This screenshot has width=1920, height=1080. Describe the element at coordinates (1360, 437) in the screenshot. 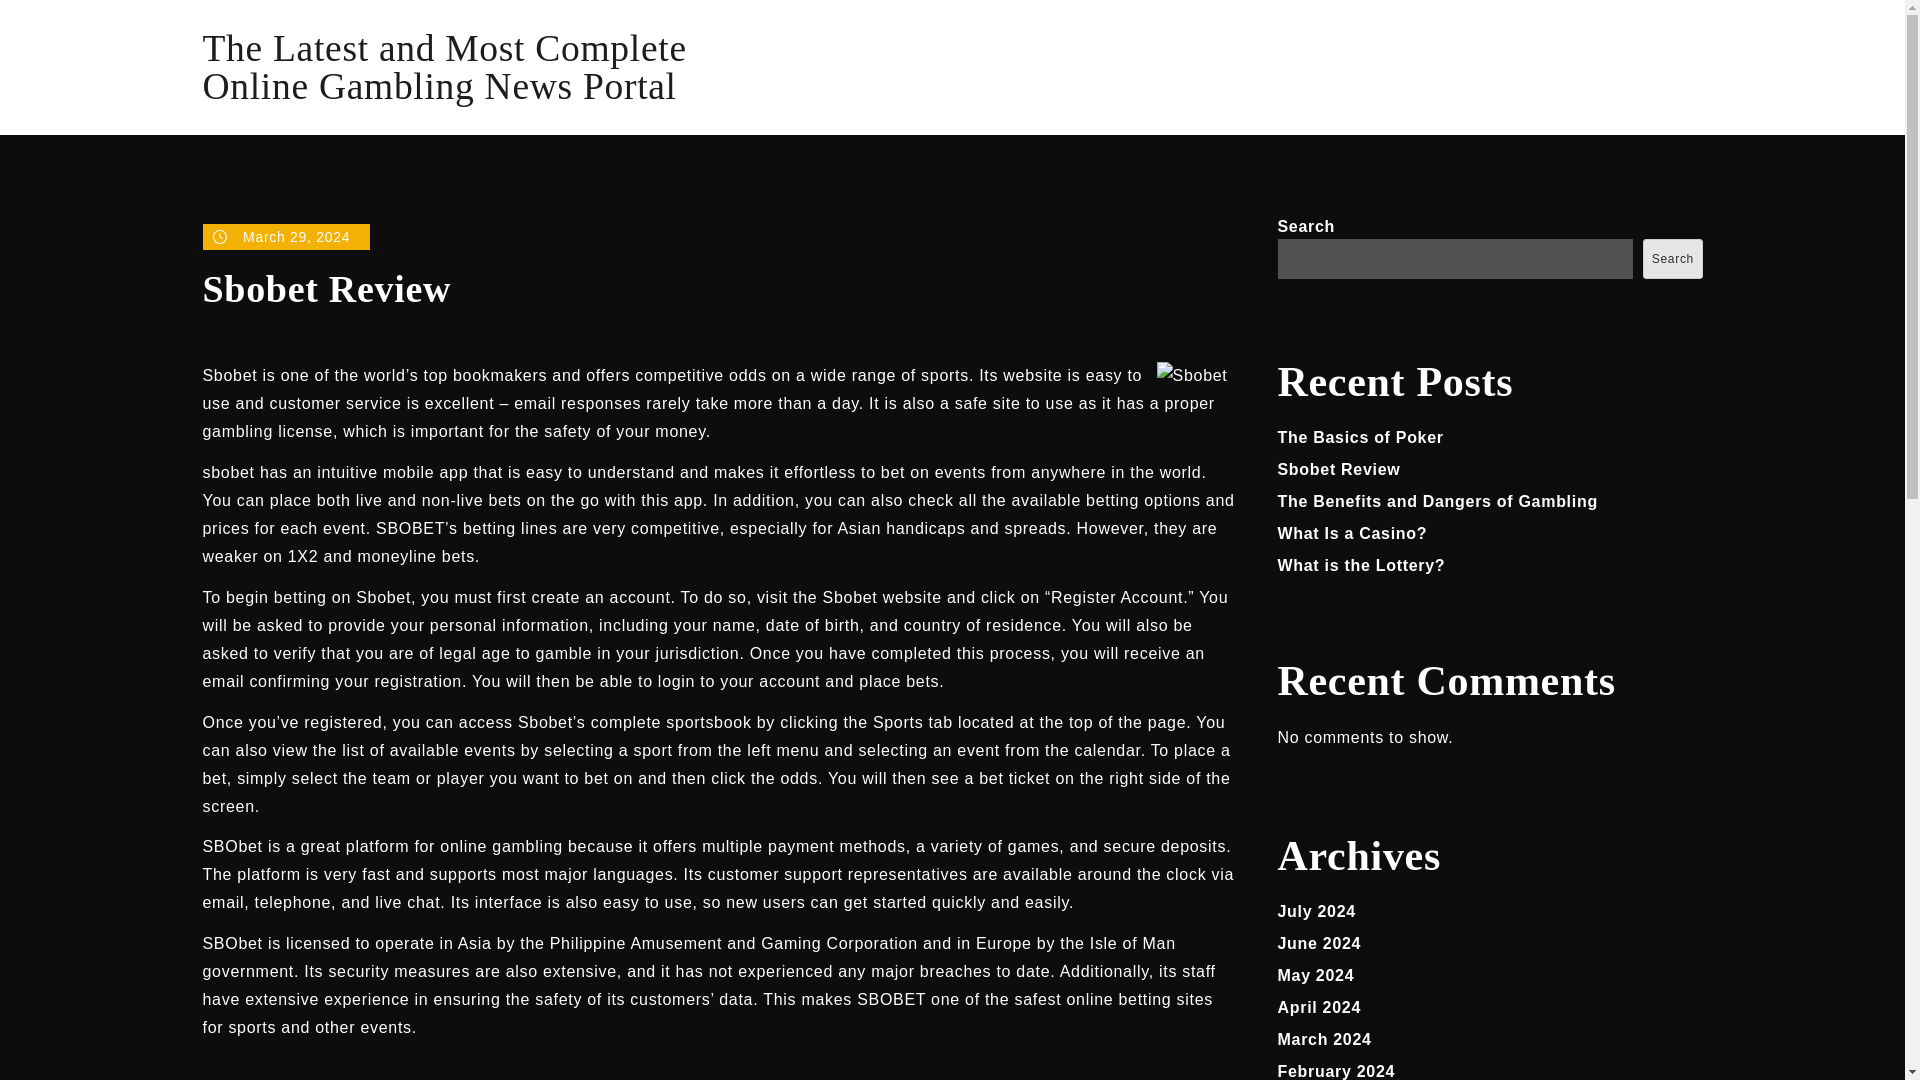

I see `The Basics of Poker` at that location.